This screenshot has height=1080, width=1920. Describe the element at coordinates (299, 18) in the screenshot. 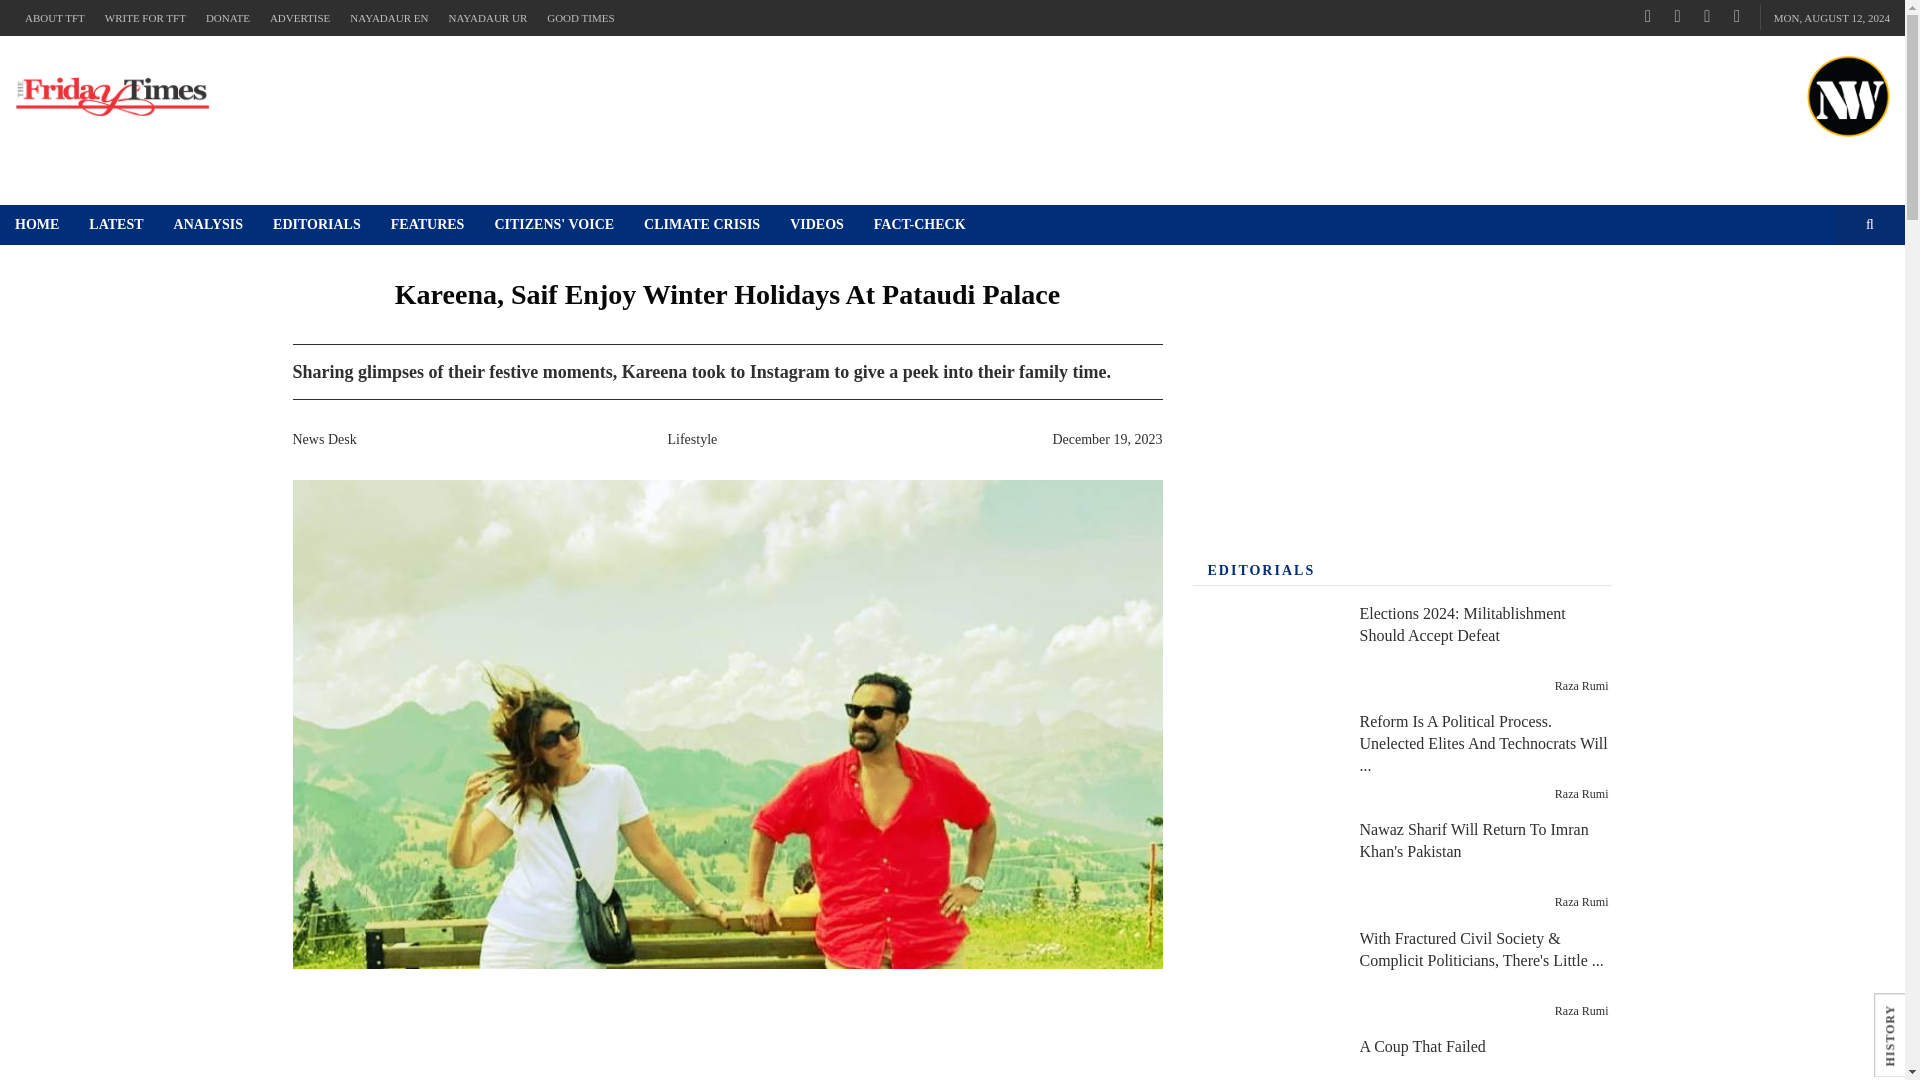

I see `ADVERTISE` at that location.